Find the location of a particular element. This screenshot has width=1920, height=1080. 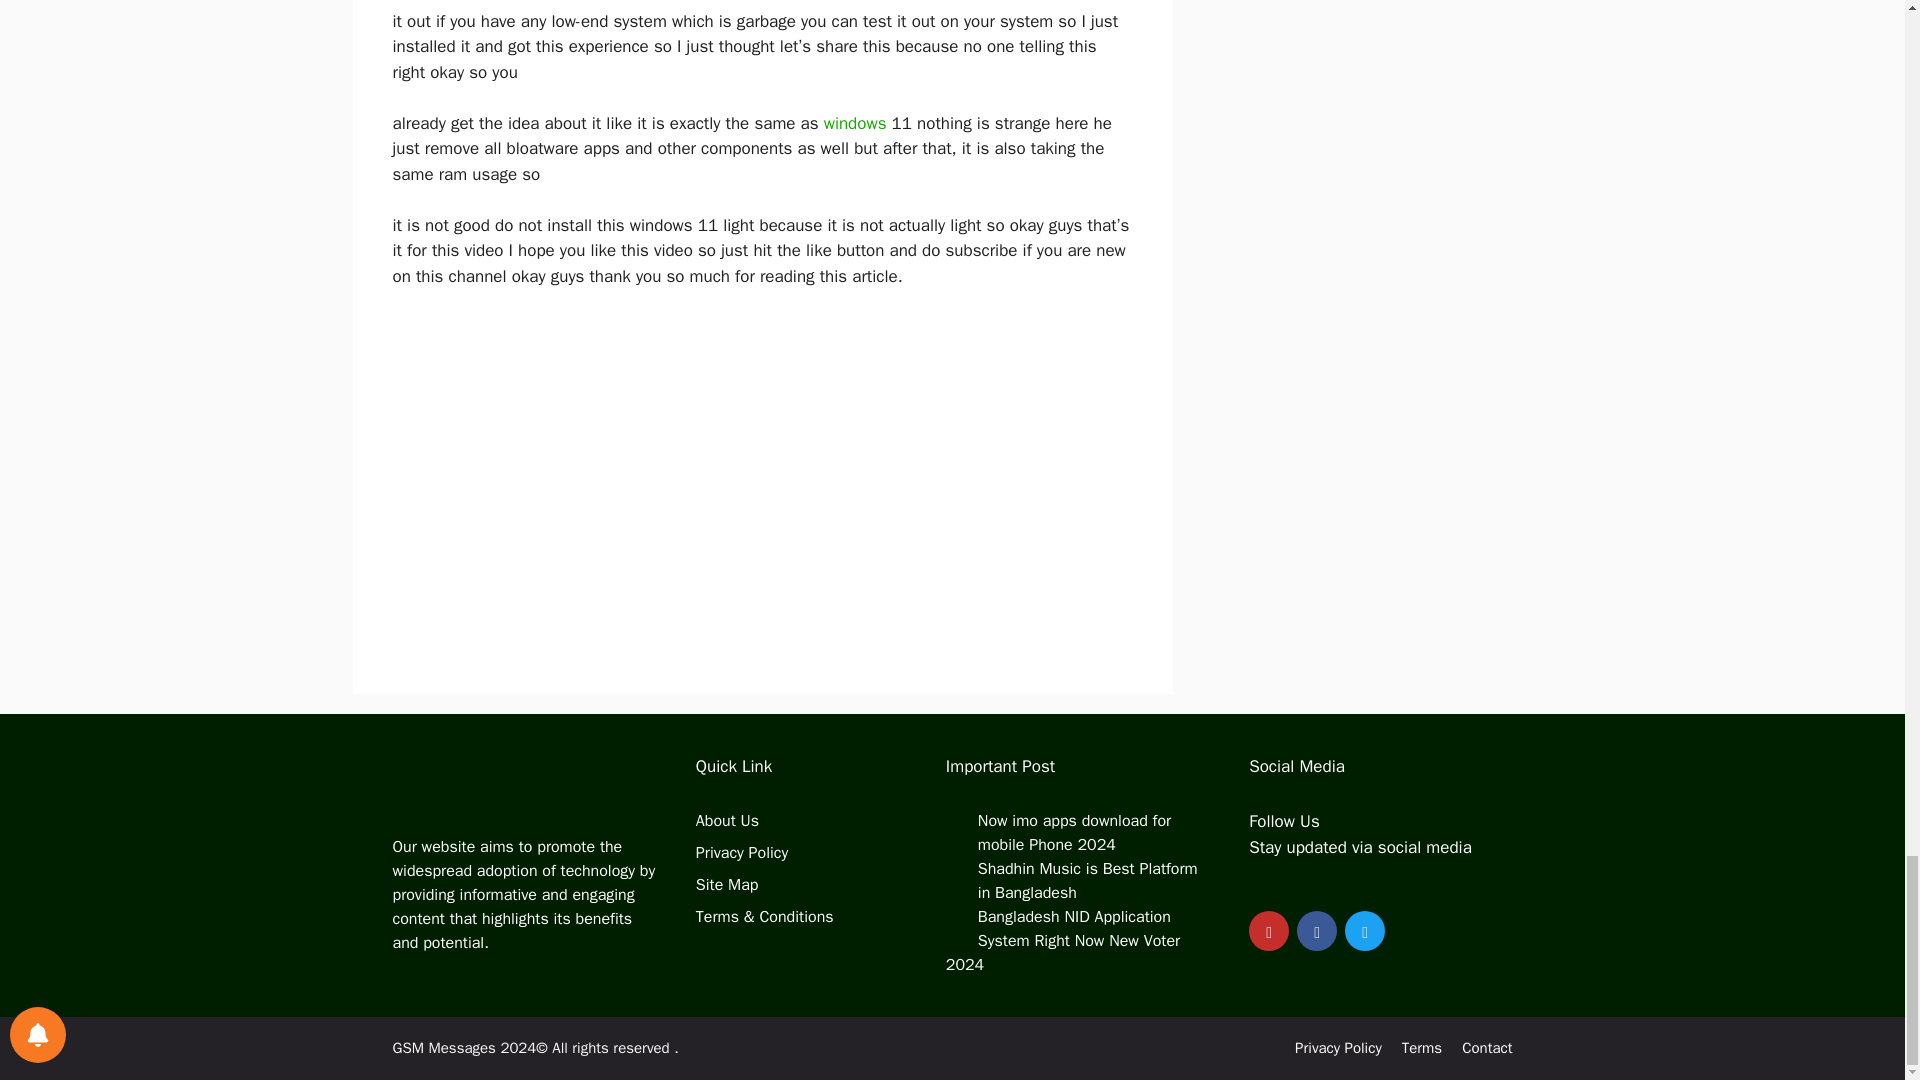

windows is located at coordinates (858, 123).